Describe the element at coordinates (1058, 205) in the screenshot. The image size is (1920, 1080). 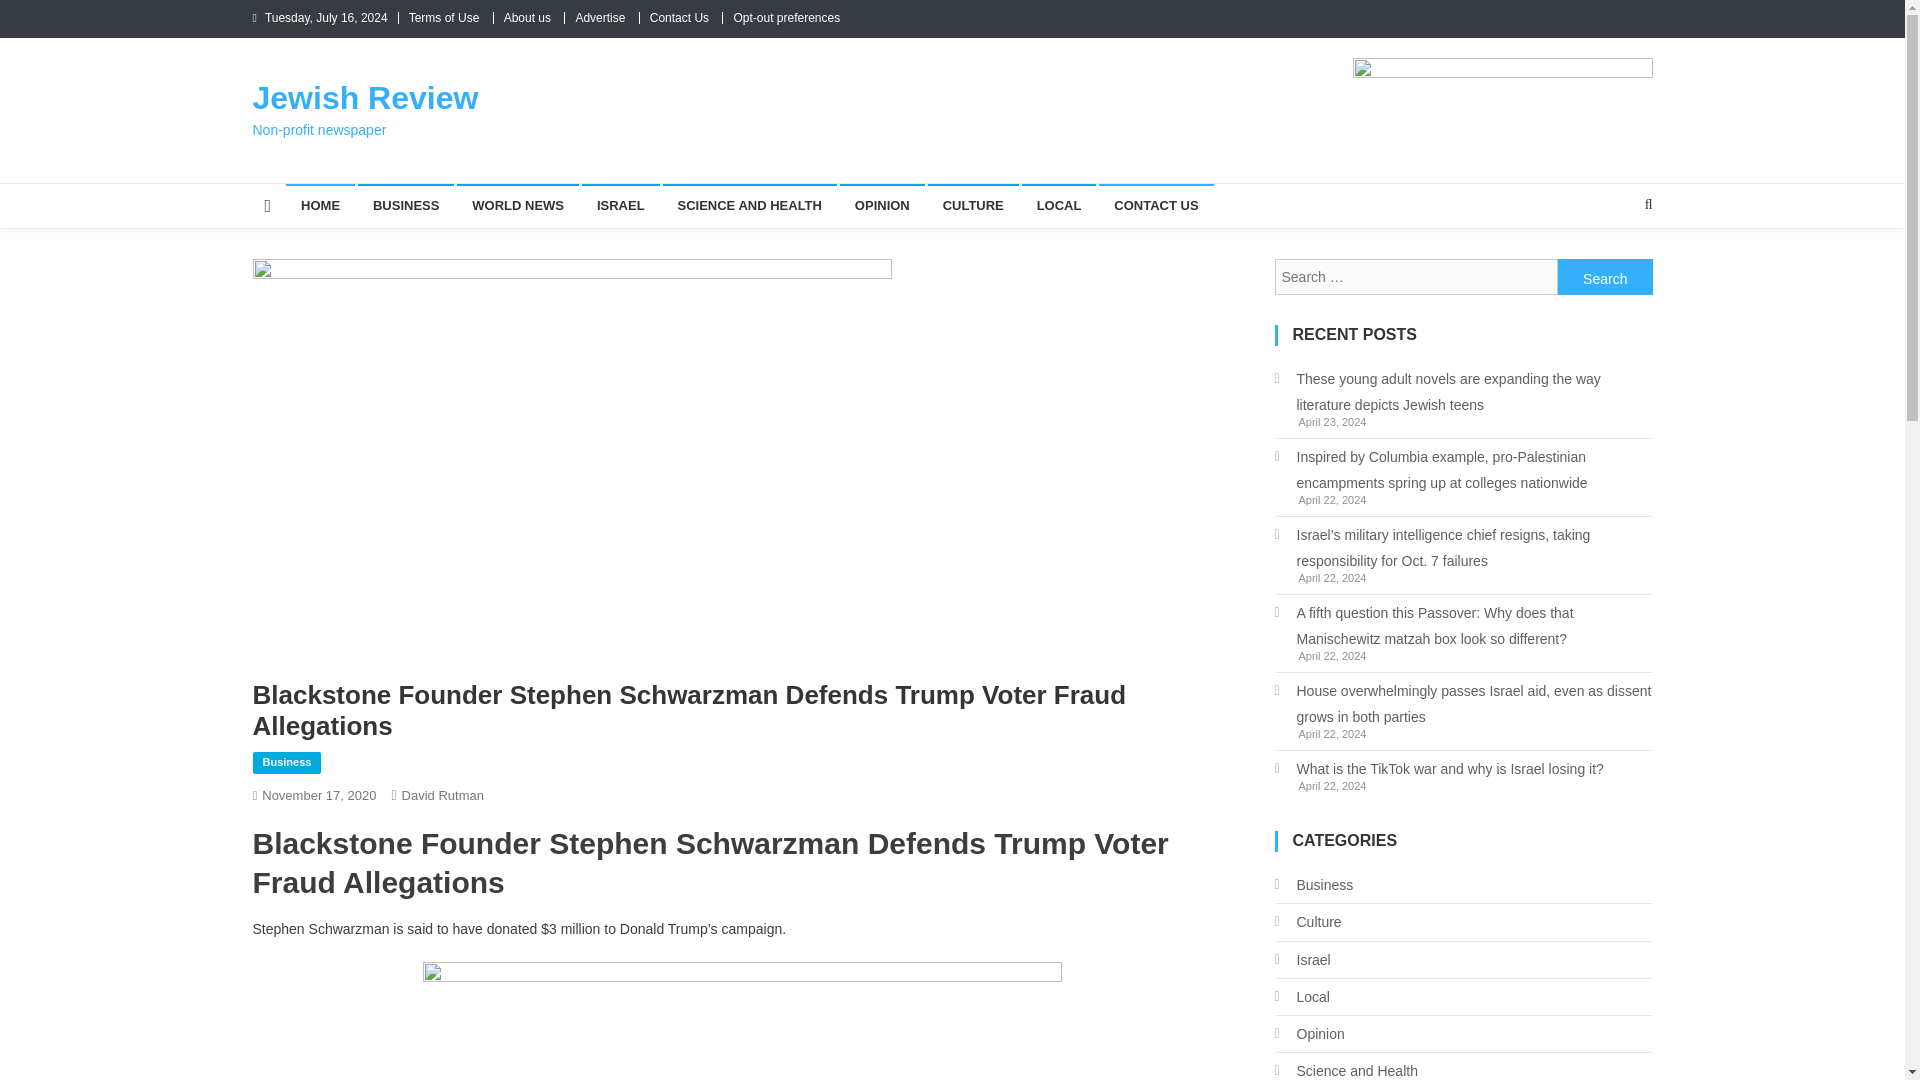
I see `LOCAL` at that location.